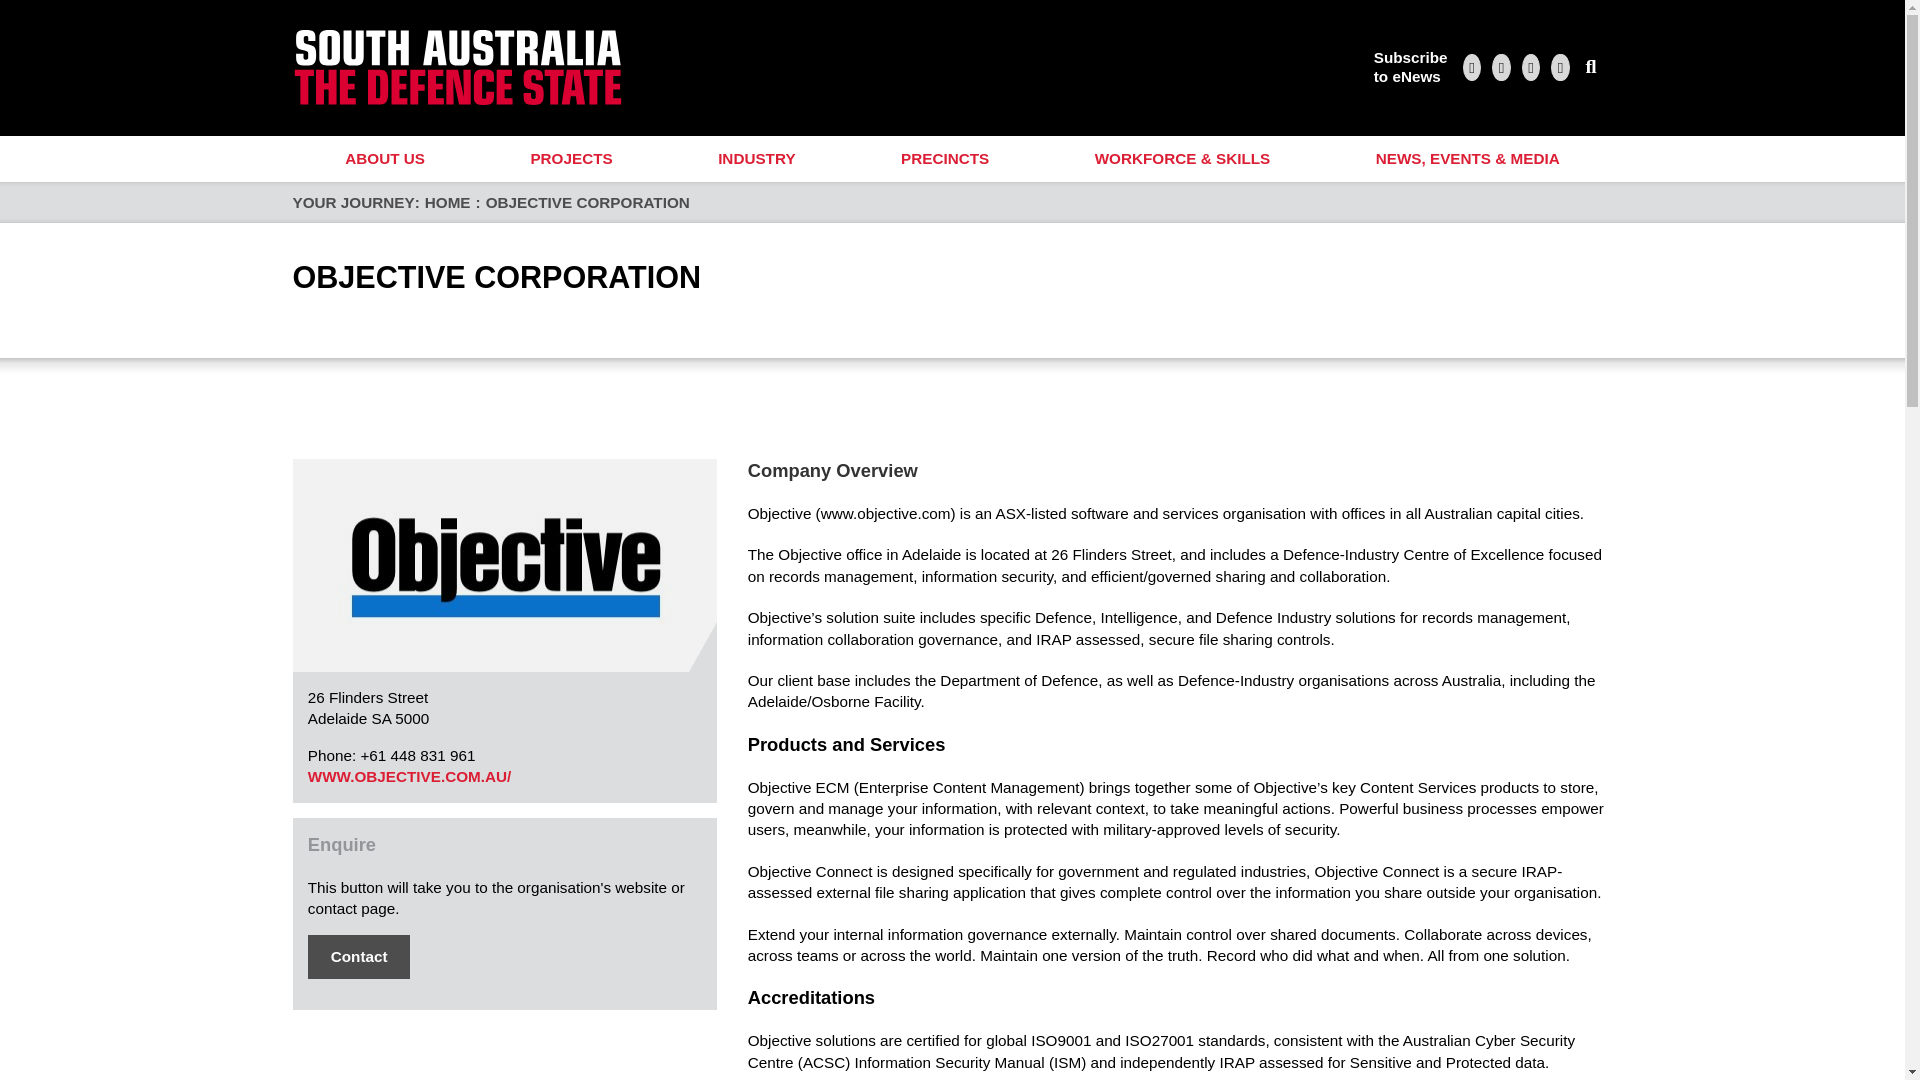 This screenshot has height=1080, width=1920. I want to click on ABOUT US, so click(384, 159).